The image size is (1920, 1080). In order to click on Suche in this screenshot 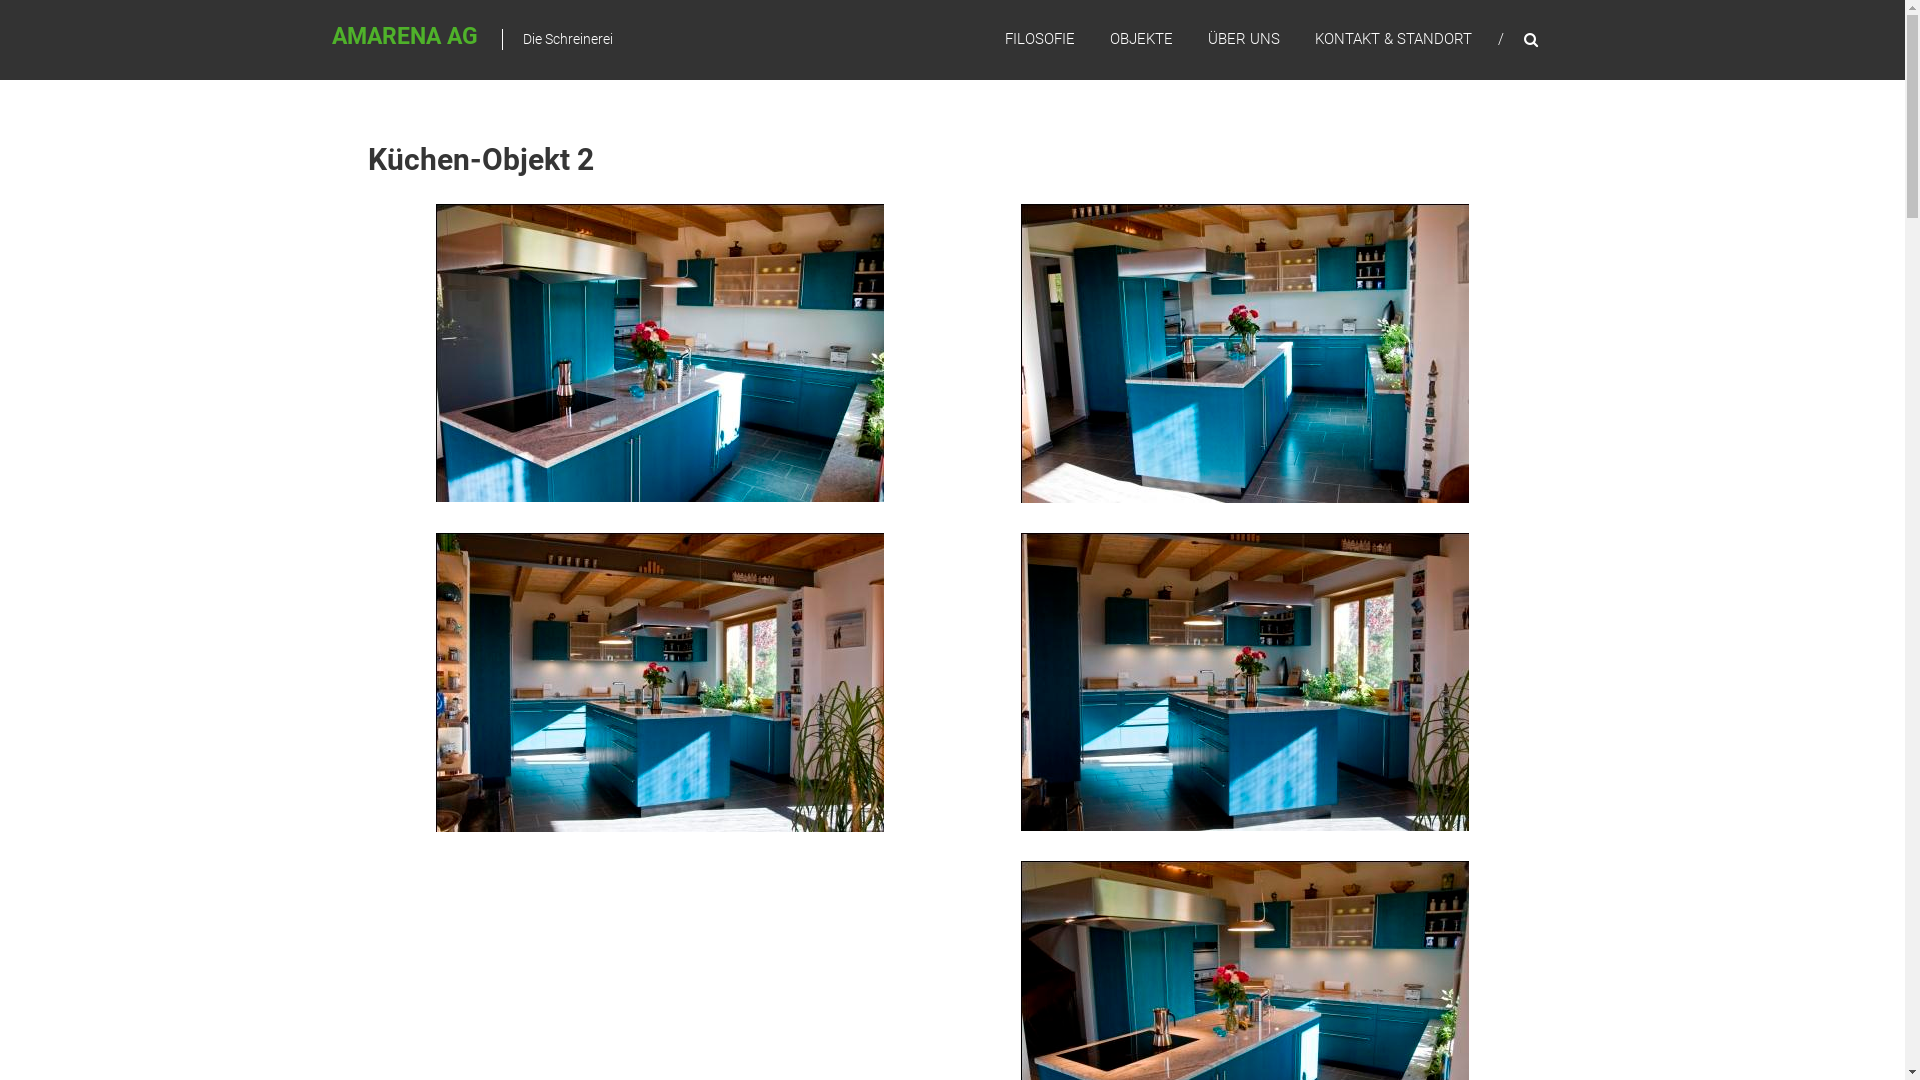, I will do `click(1625, 540)`.